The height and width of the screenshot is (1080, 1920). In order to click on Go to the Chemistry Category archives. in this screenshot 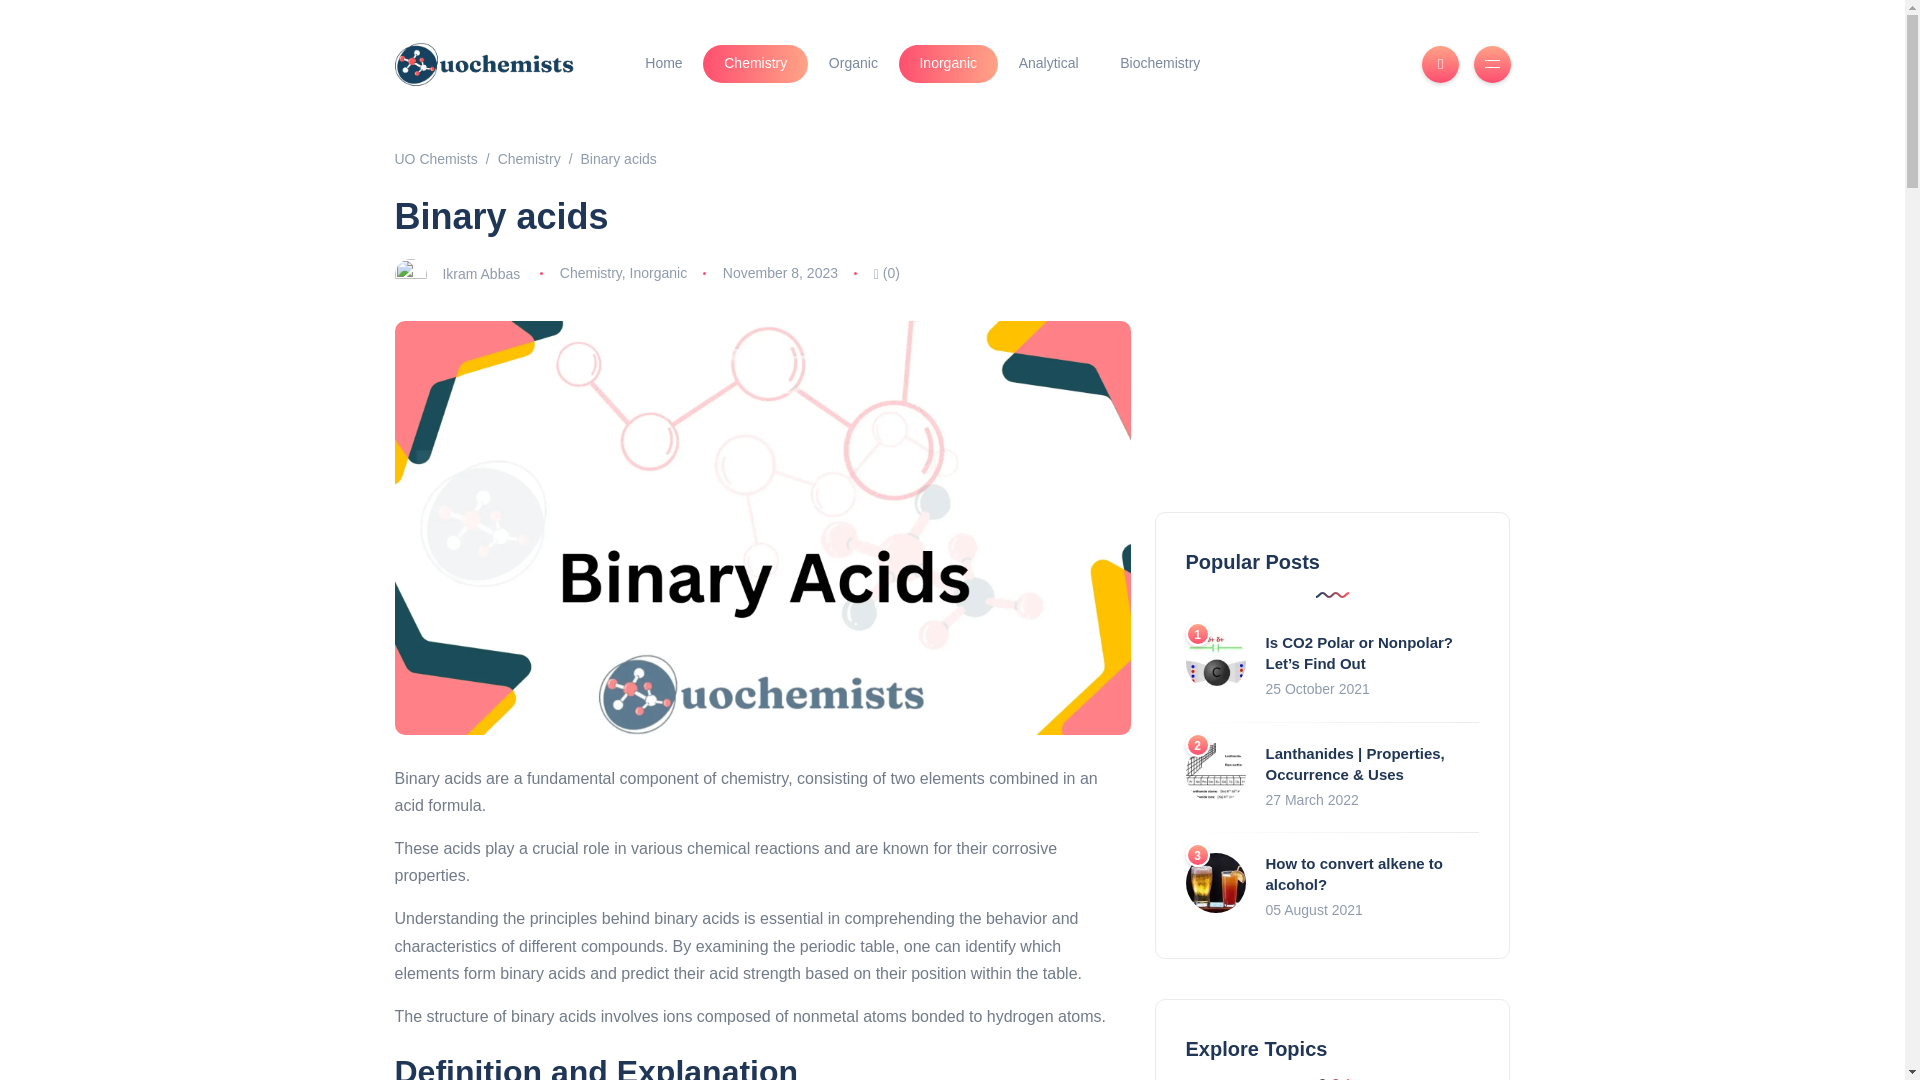, I will do `click(528, 159)`.